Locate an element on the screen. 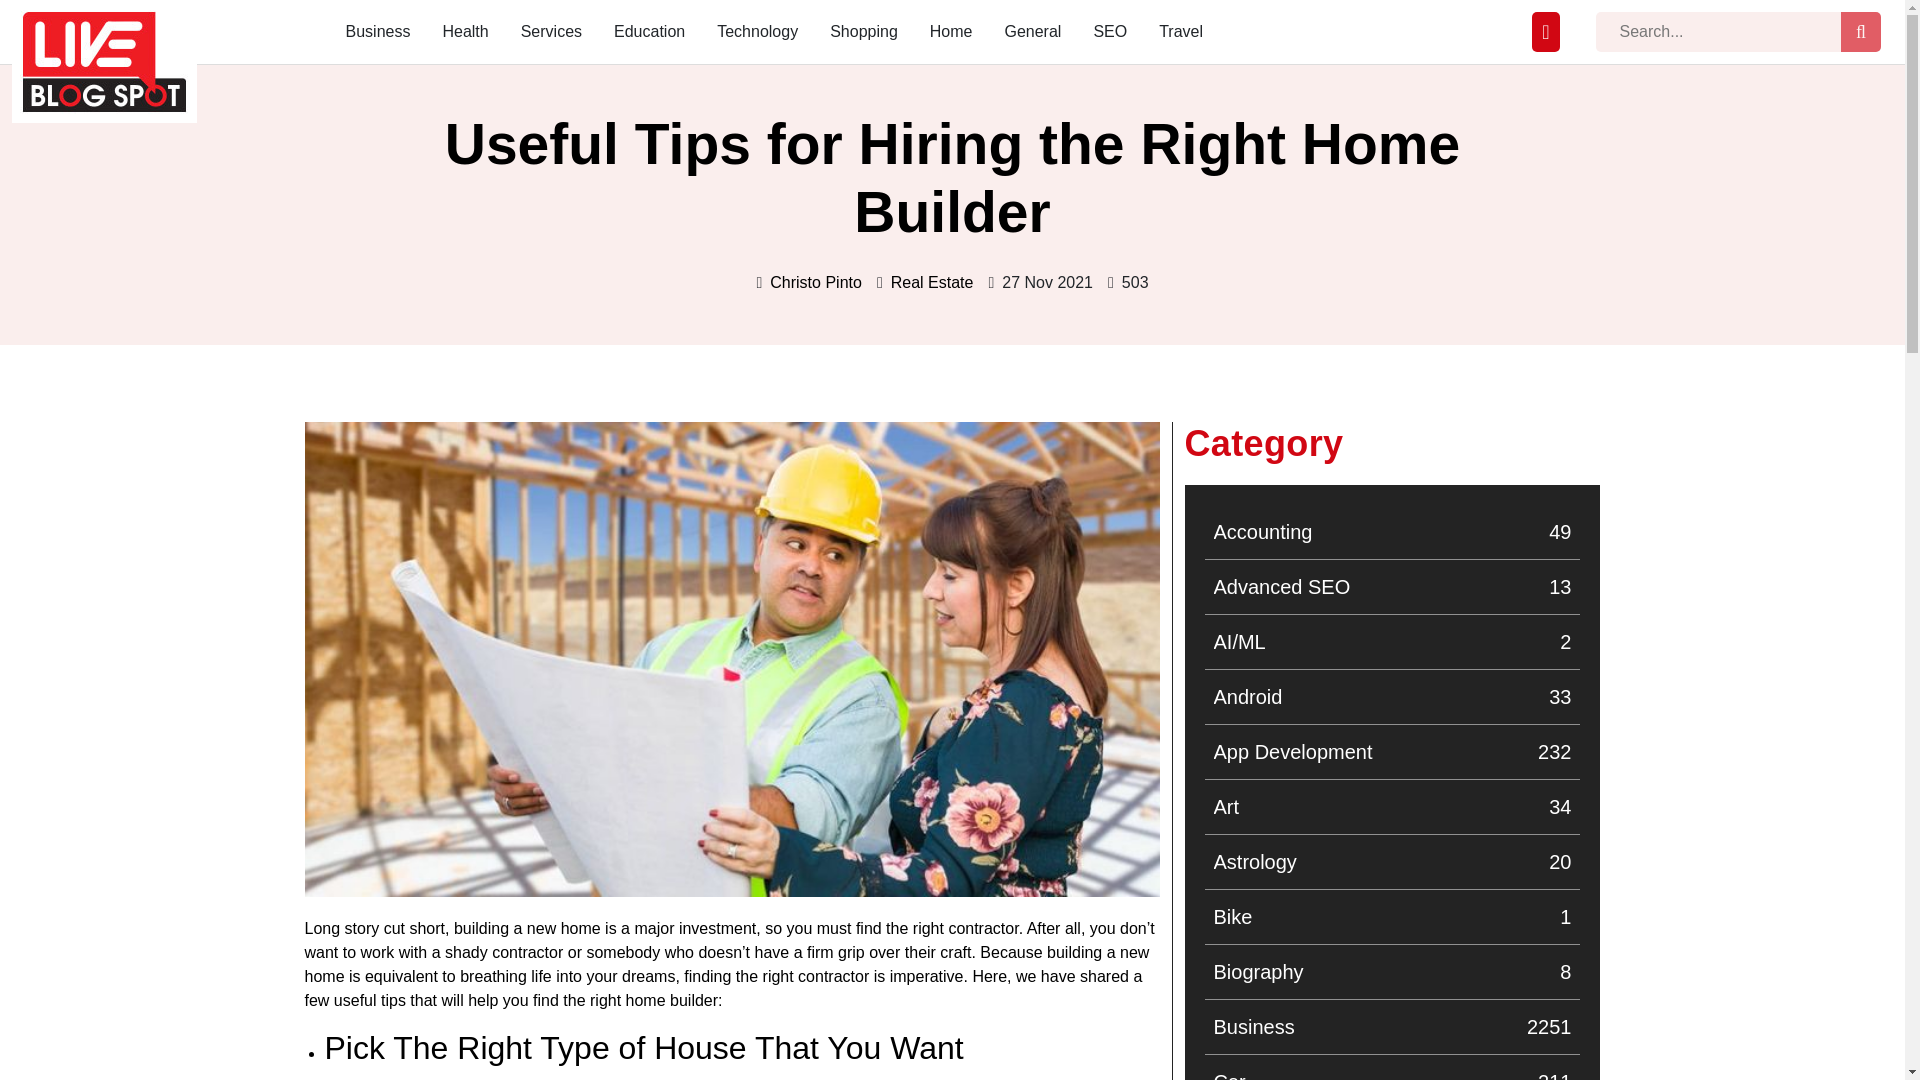  Real Estate is located at coordinates (1392, 751).